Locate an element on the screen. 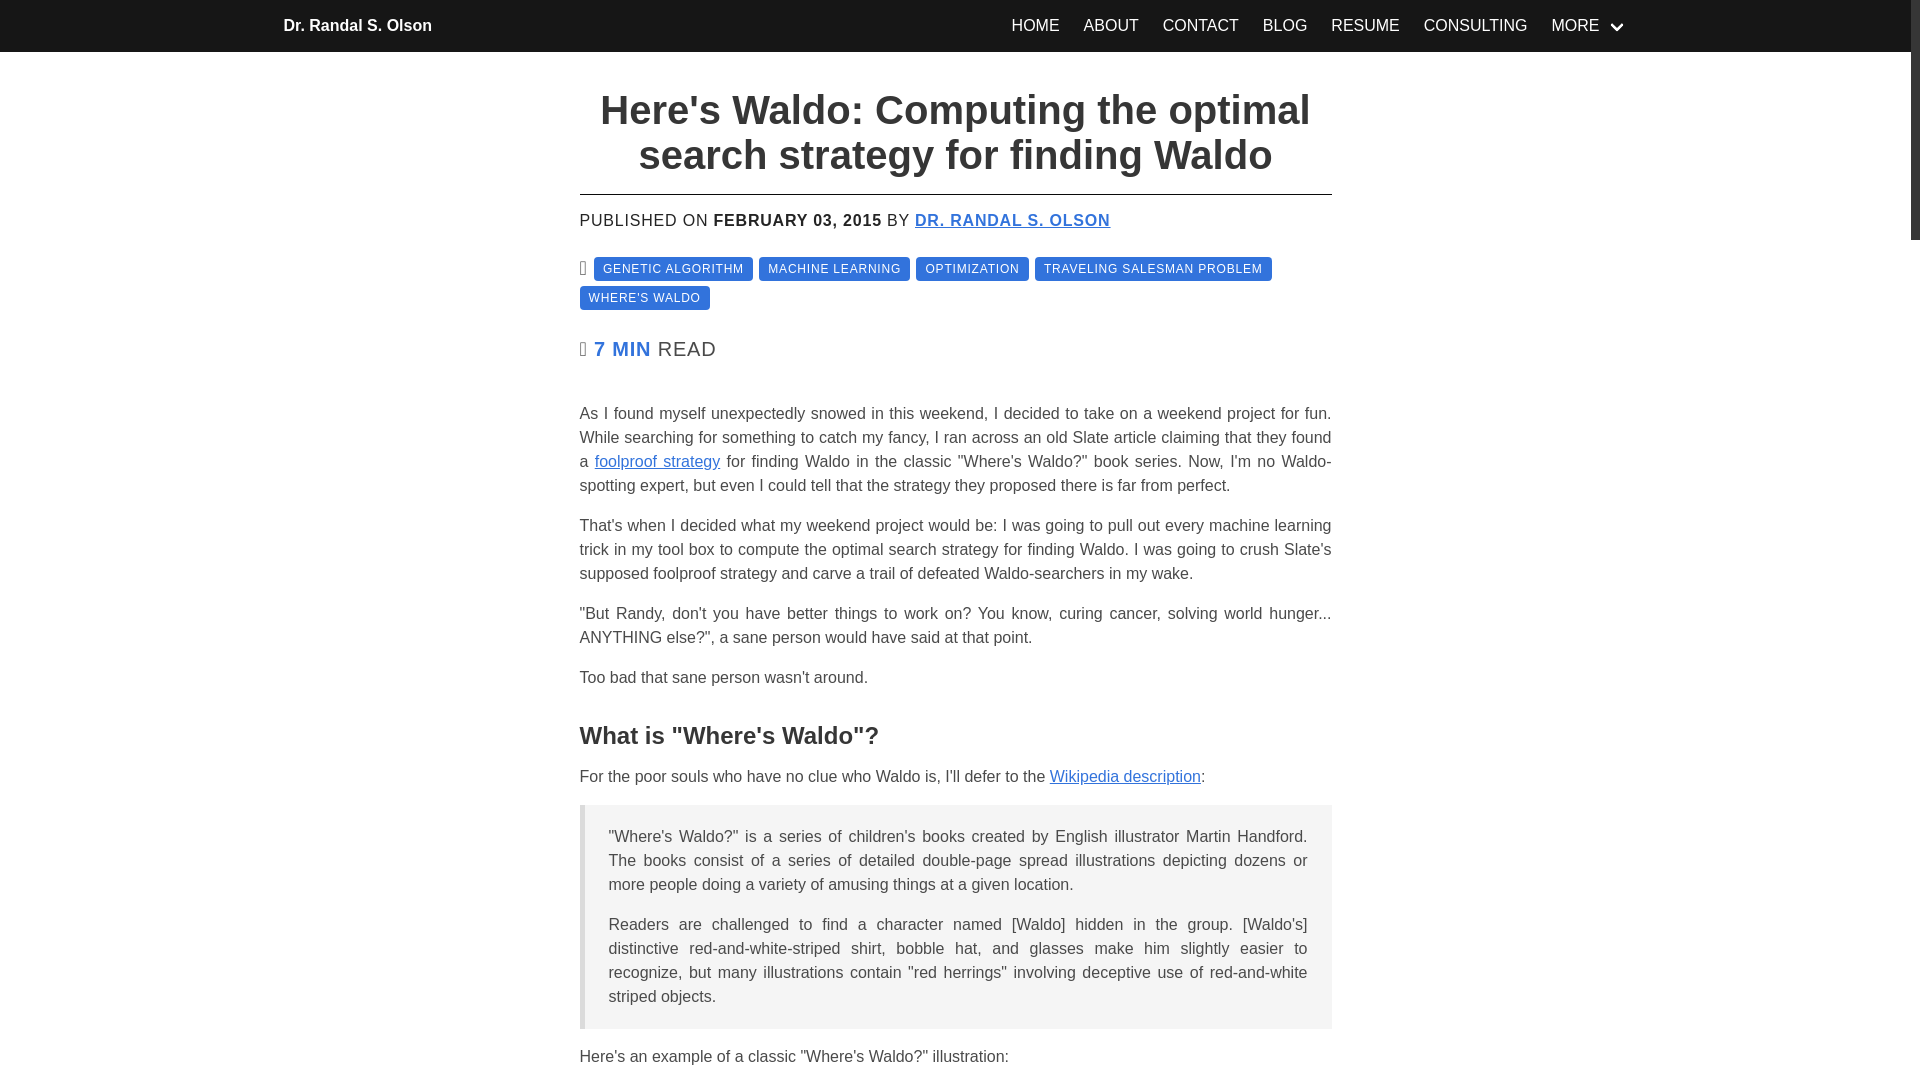 This screenshot has height=1080, width=1920. DR. RANDAL S. OLSON is located at coordinates (1012, 220).